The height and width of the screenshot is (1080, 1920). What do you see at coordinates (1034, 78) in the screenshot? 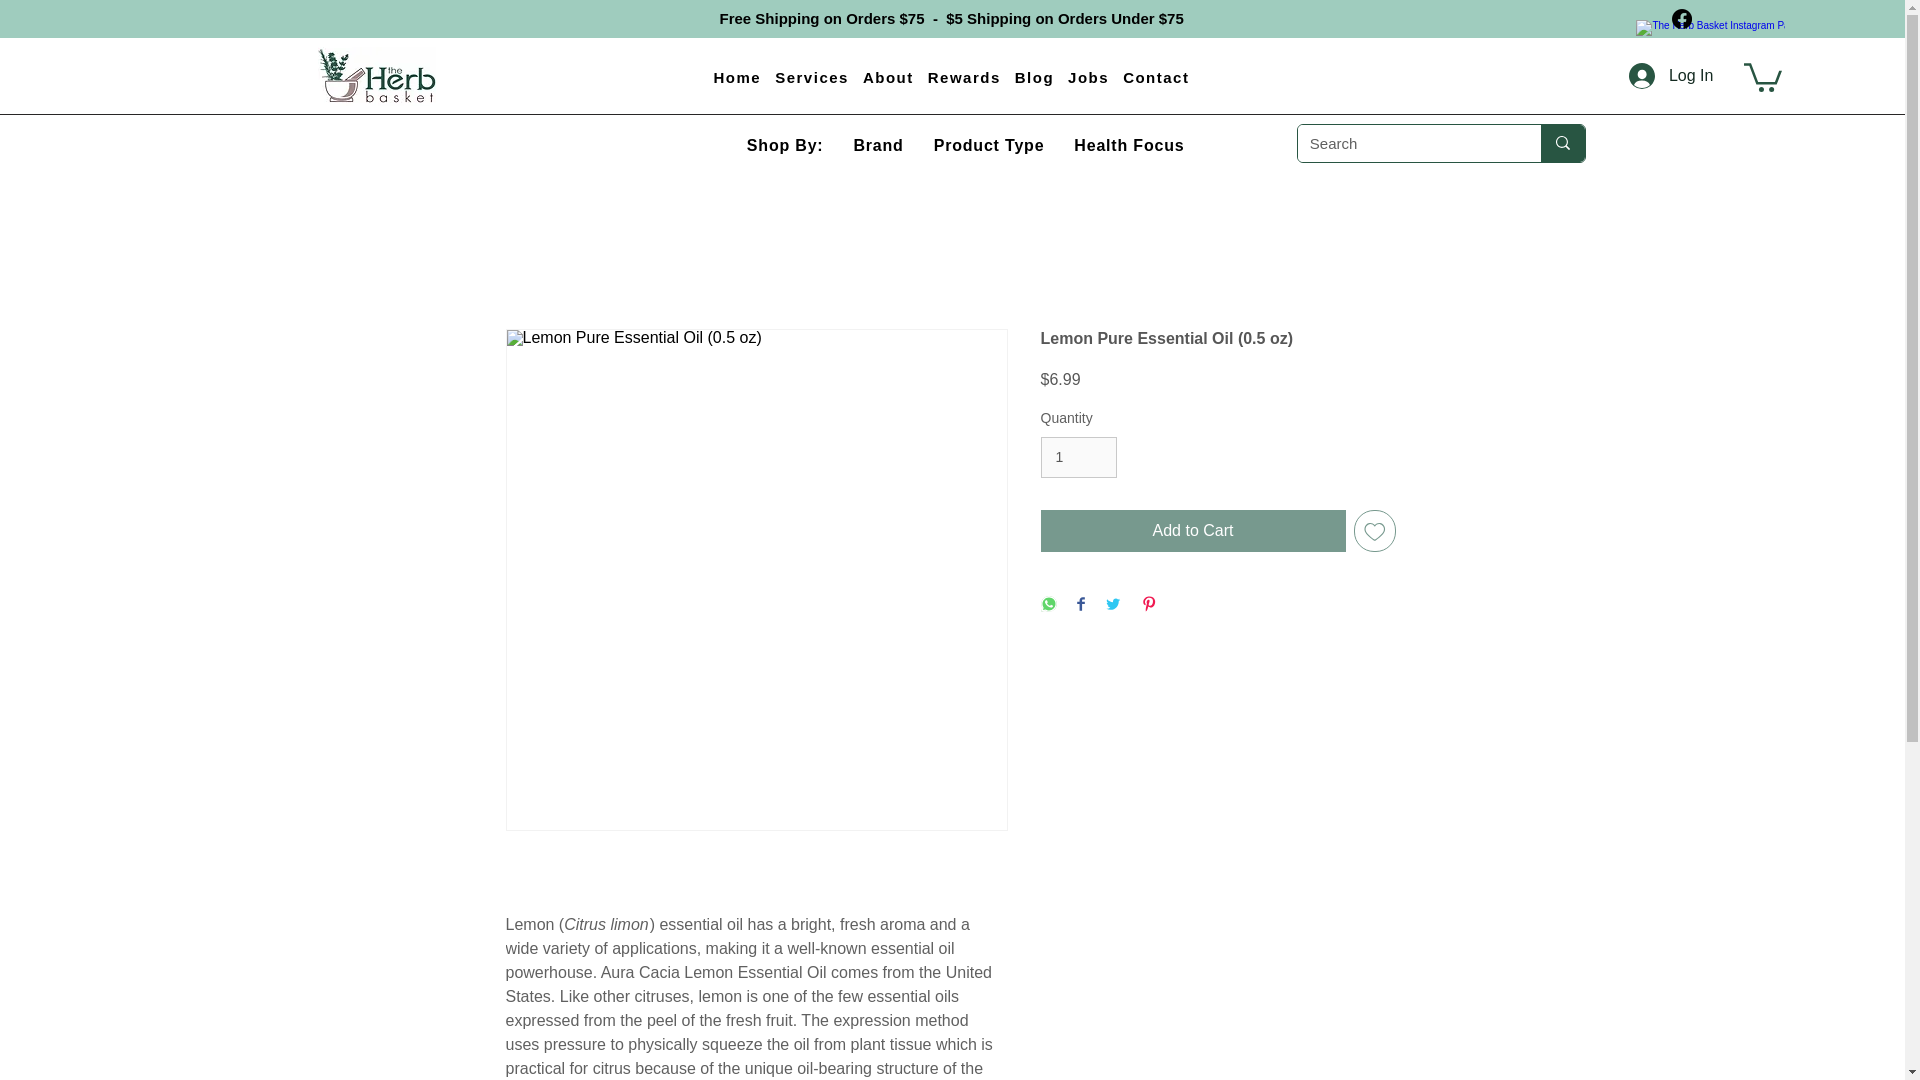
I see `Blog` at bounding box center [1034, 78].